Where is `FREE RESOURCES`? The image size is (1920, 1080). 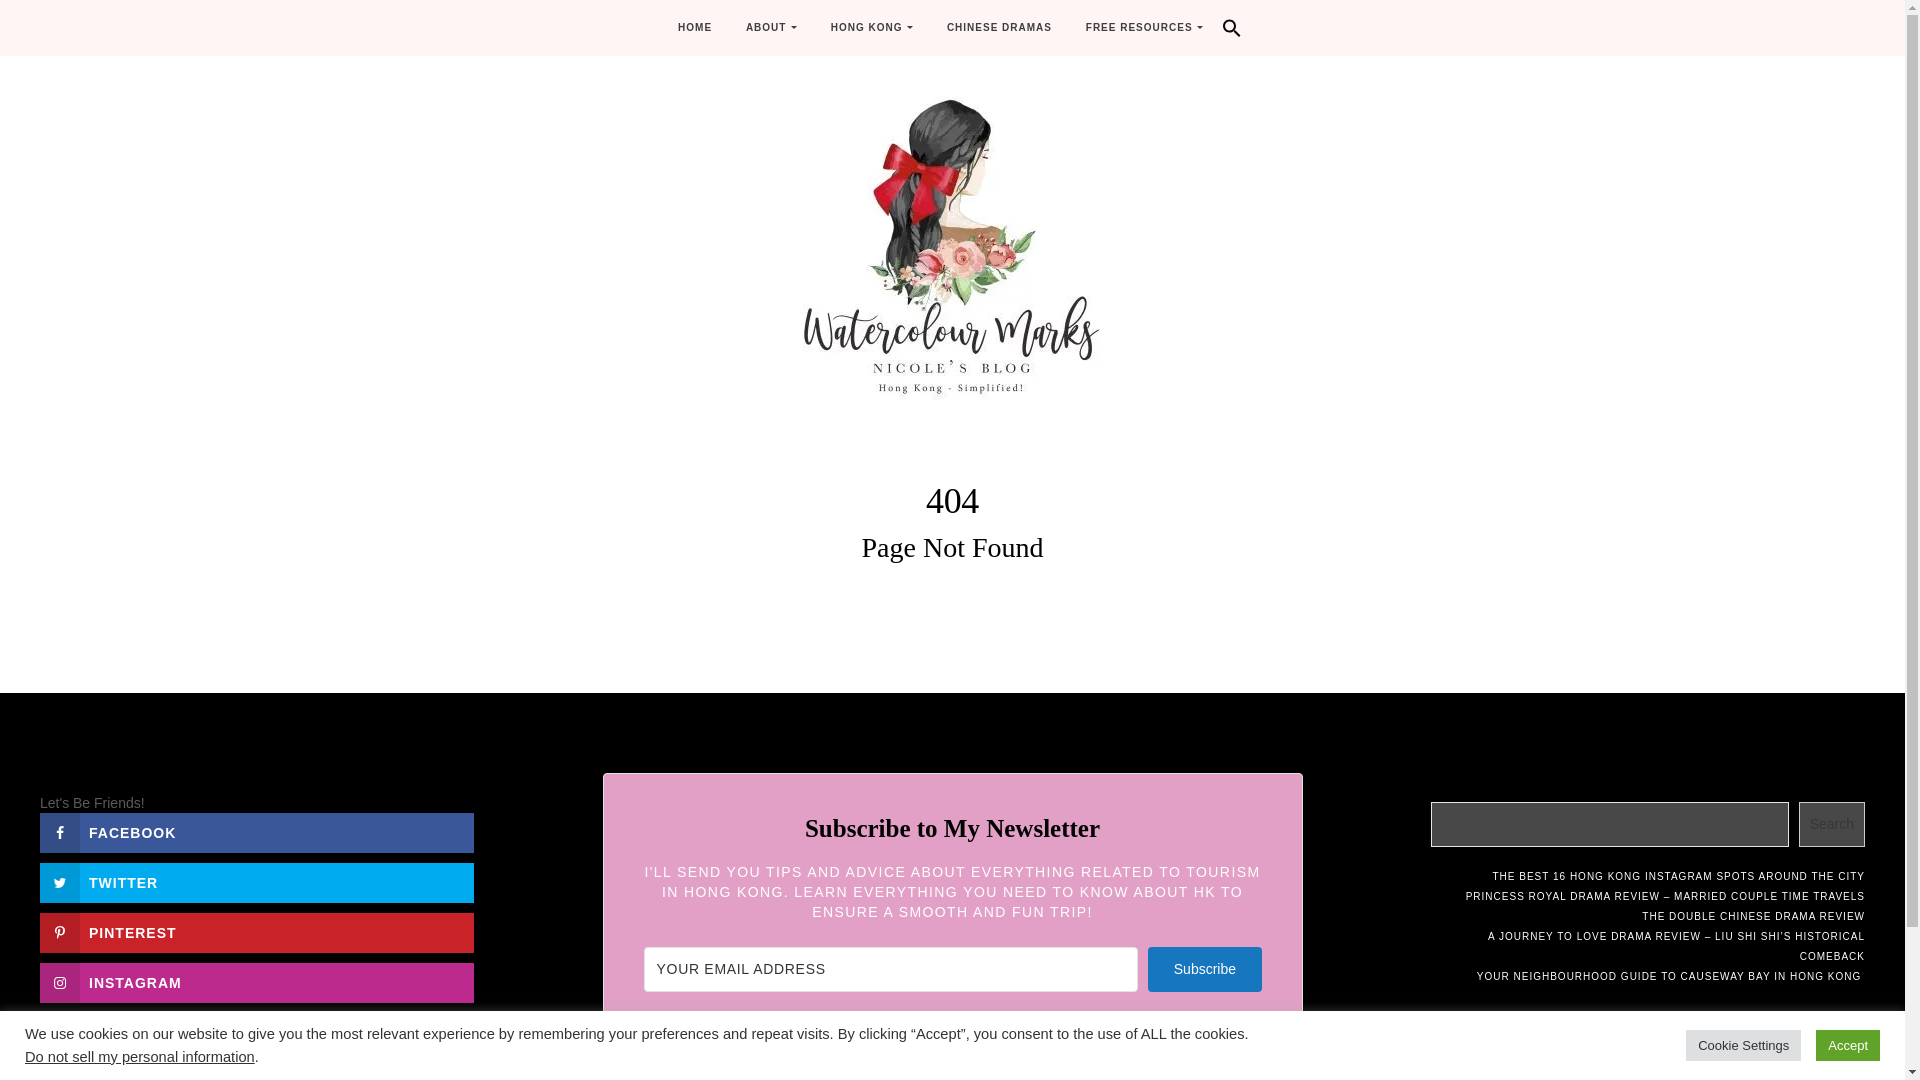 FREE RESOURCES is located at coordinates (1144, 28).